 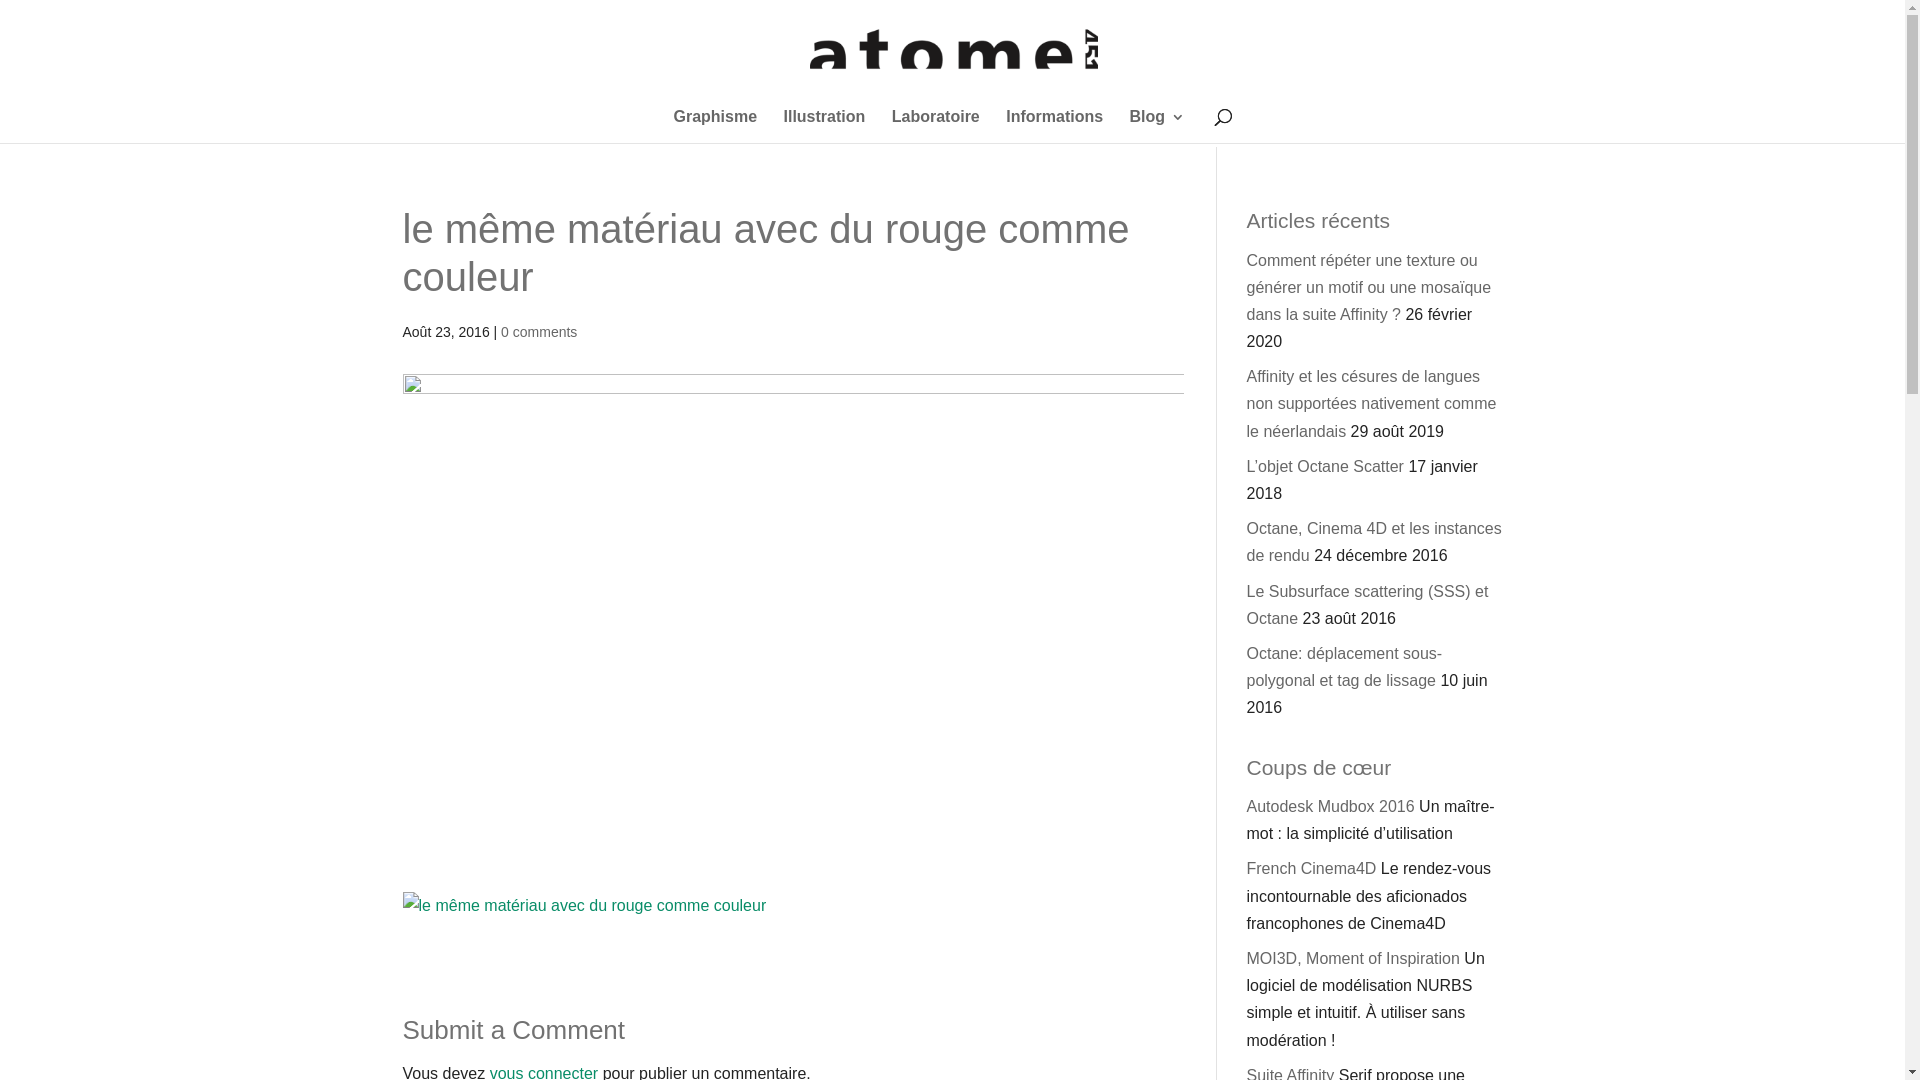 What do you see at coordinates (936, 126) in the screenshot?
I see `Laboratoire` at bounding box center [936, 126].